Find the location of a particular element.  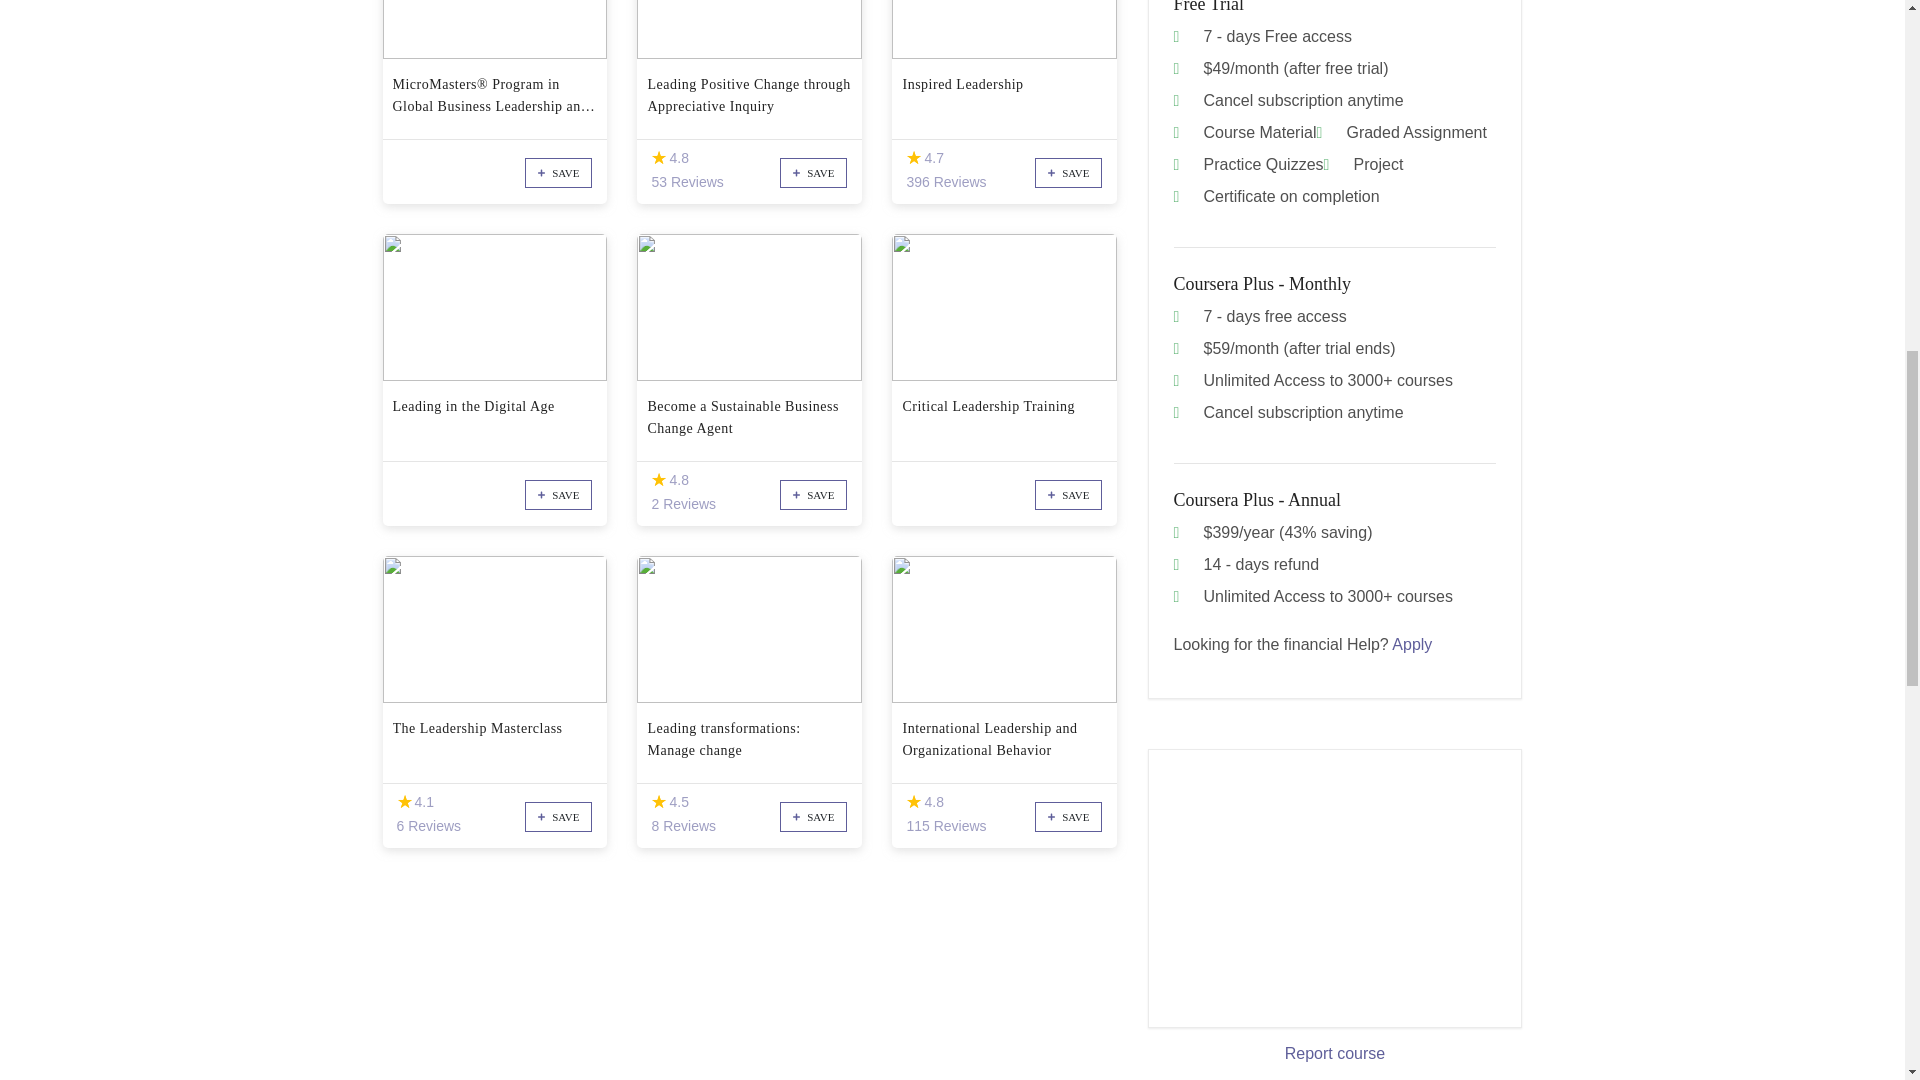

4.7 is located at coordinates (914, 158).